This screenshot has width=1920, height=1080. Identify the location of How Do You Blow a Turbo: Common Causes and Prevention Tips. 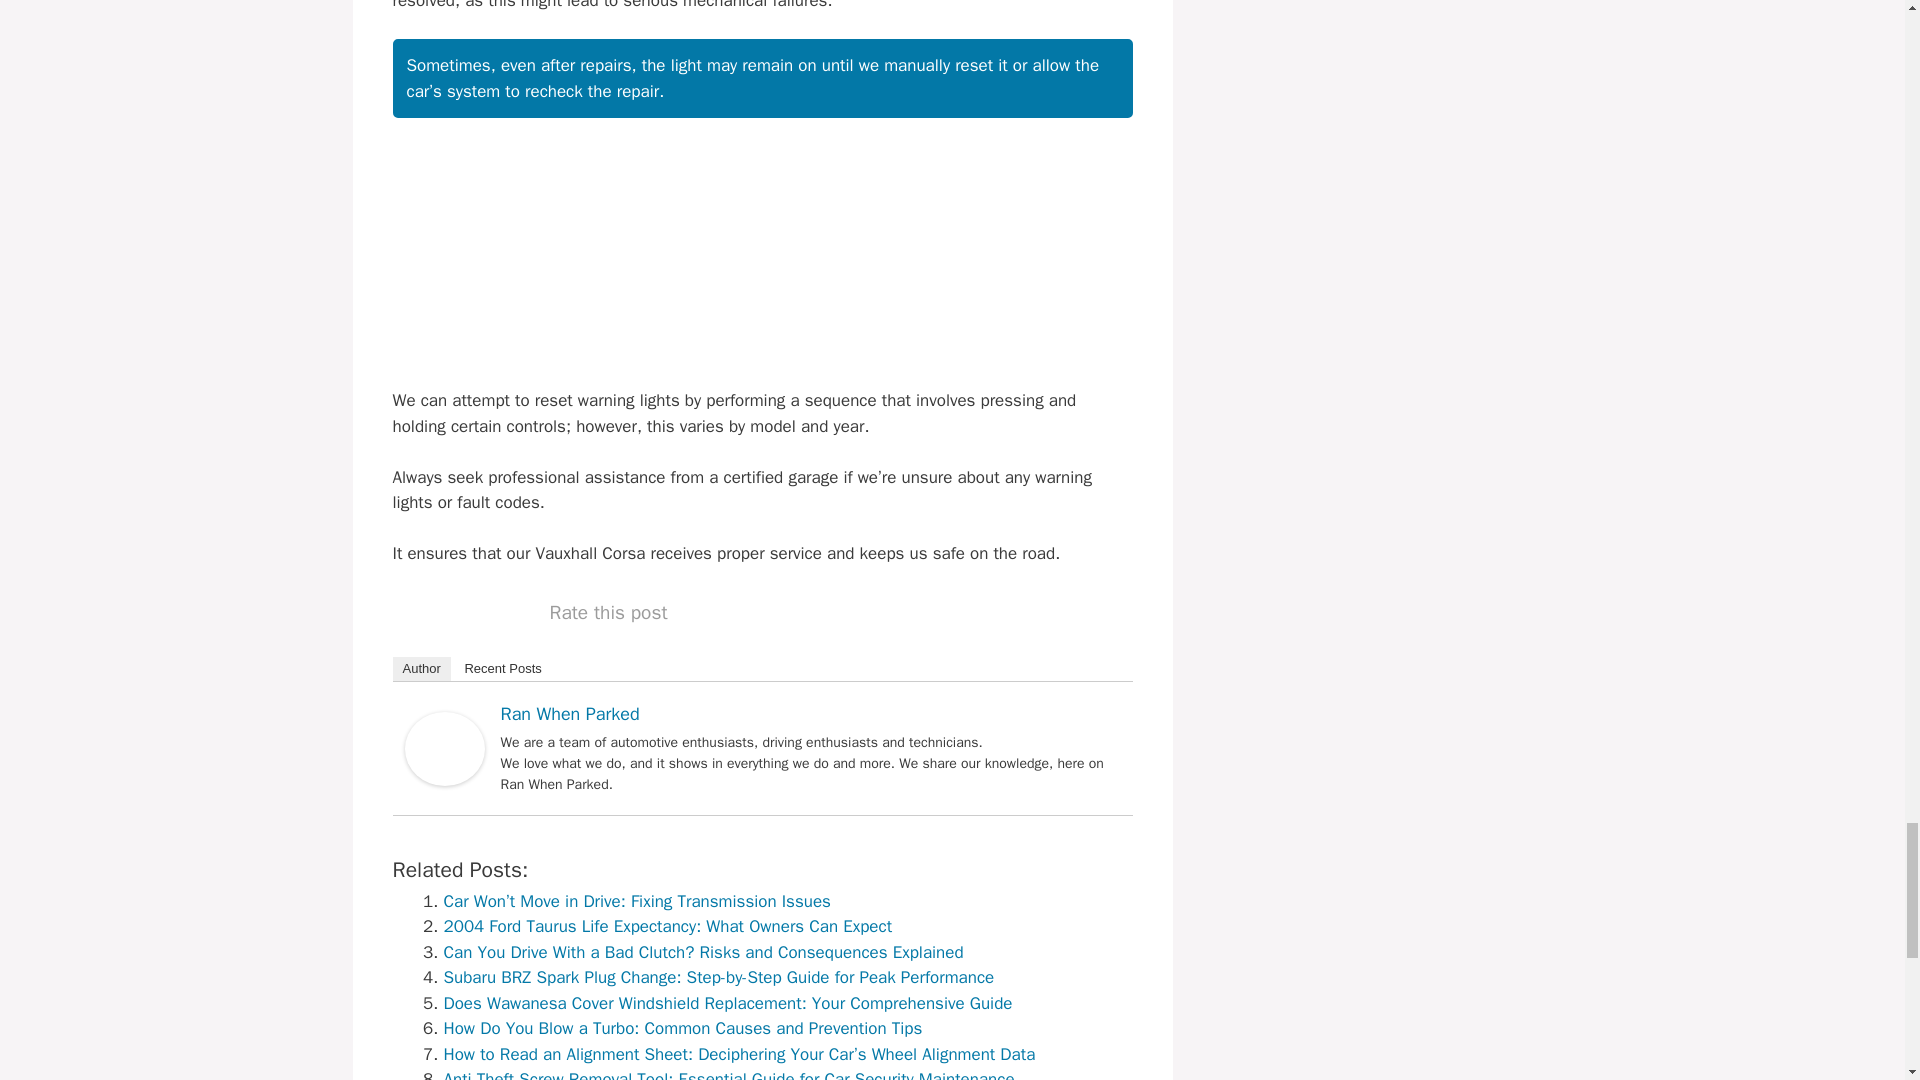
(683, 1028).